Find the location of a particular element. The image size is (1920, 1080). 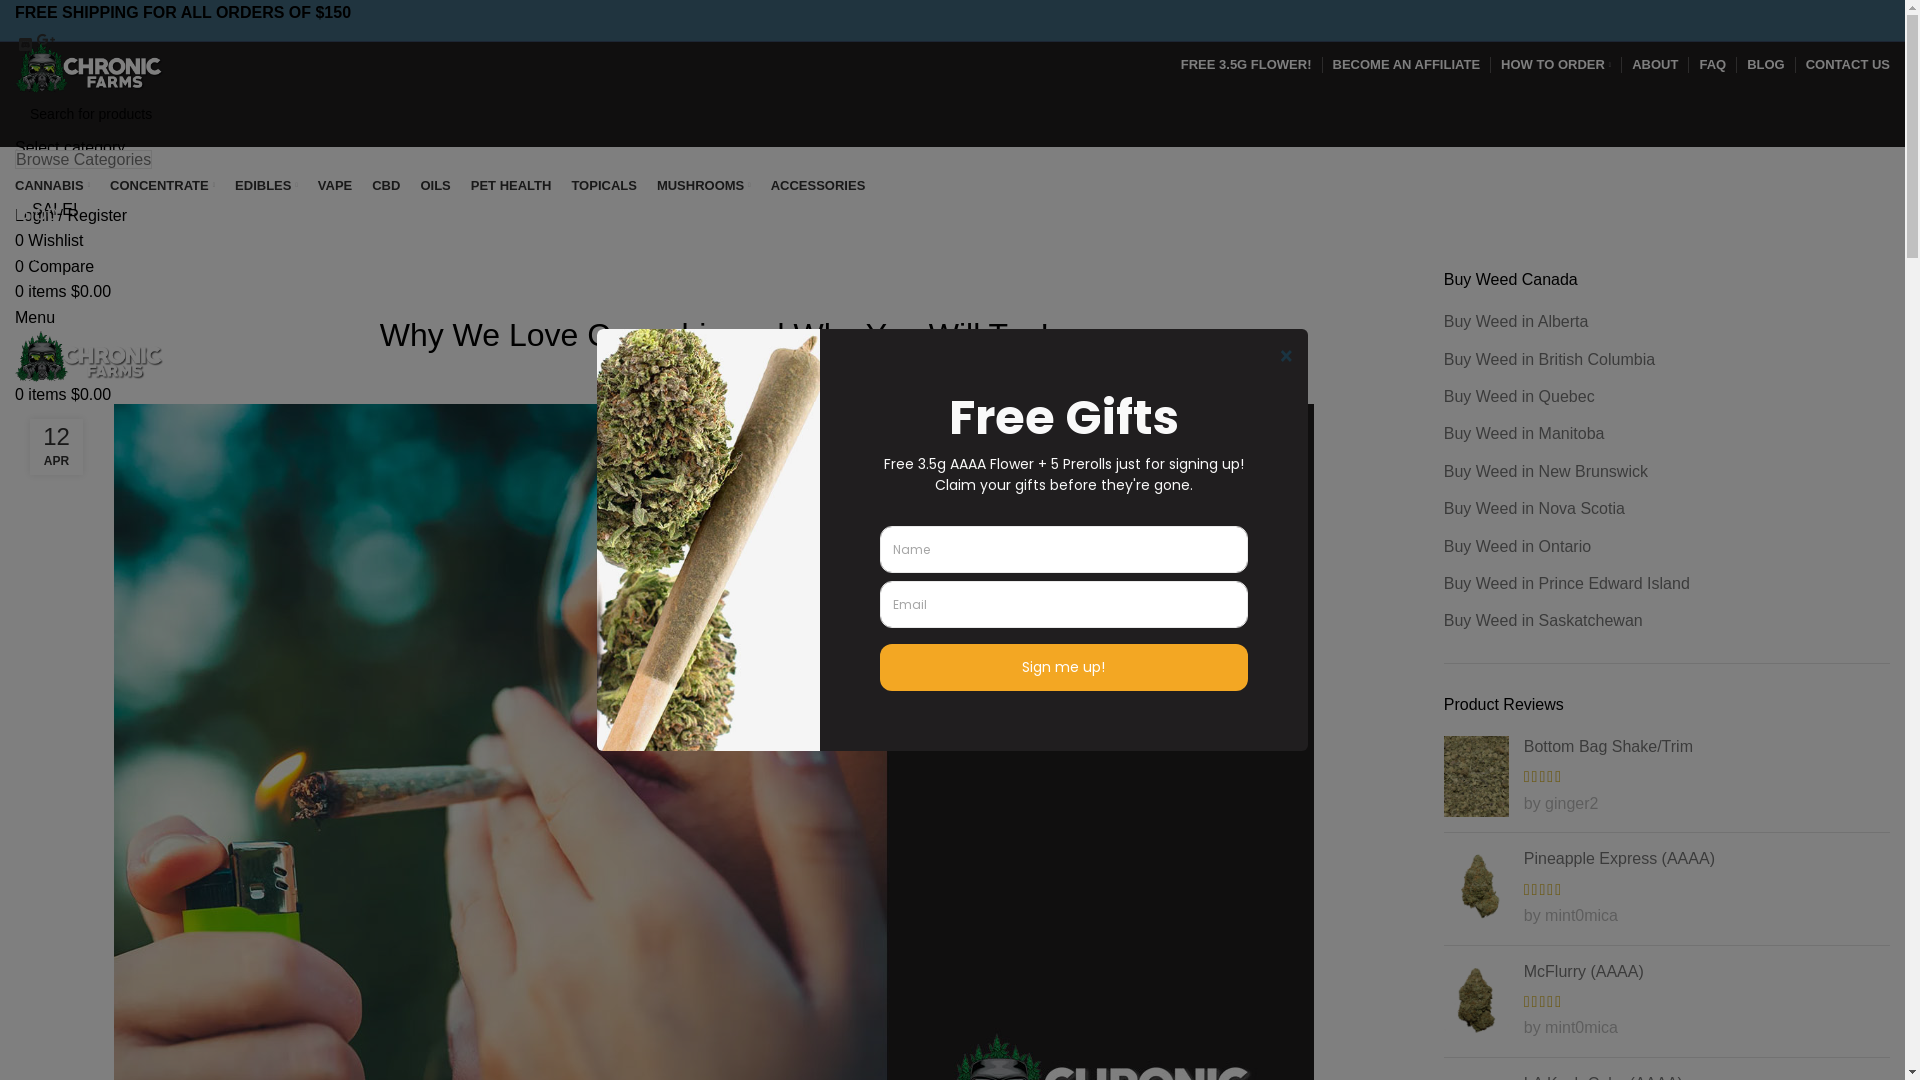

TOPICALS is located at coordinates (604, 186).